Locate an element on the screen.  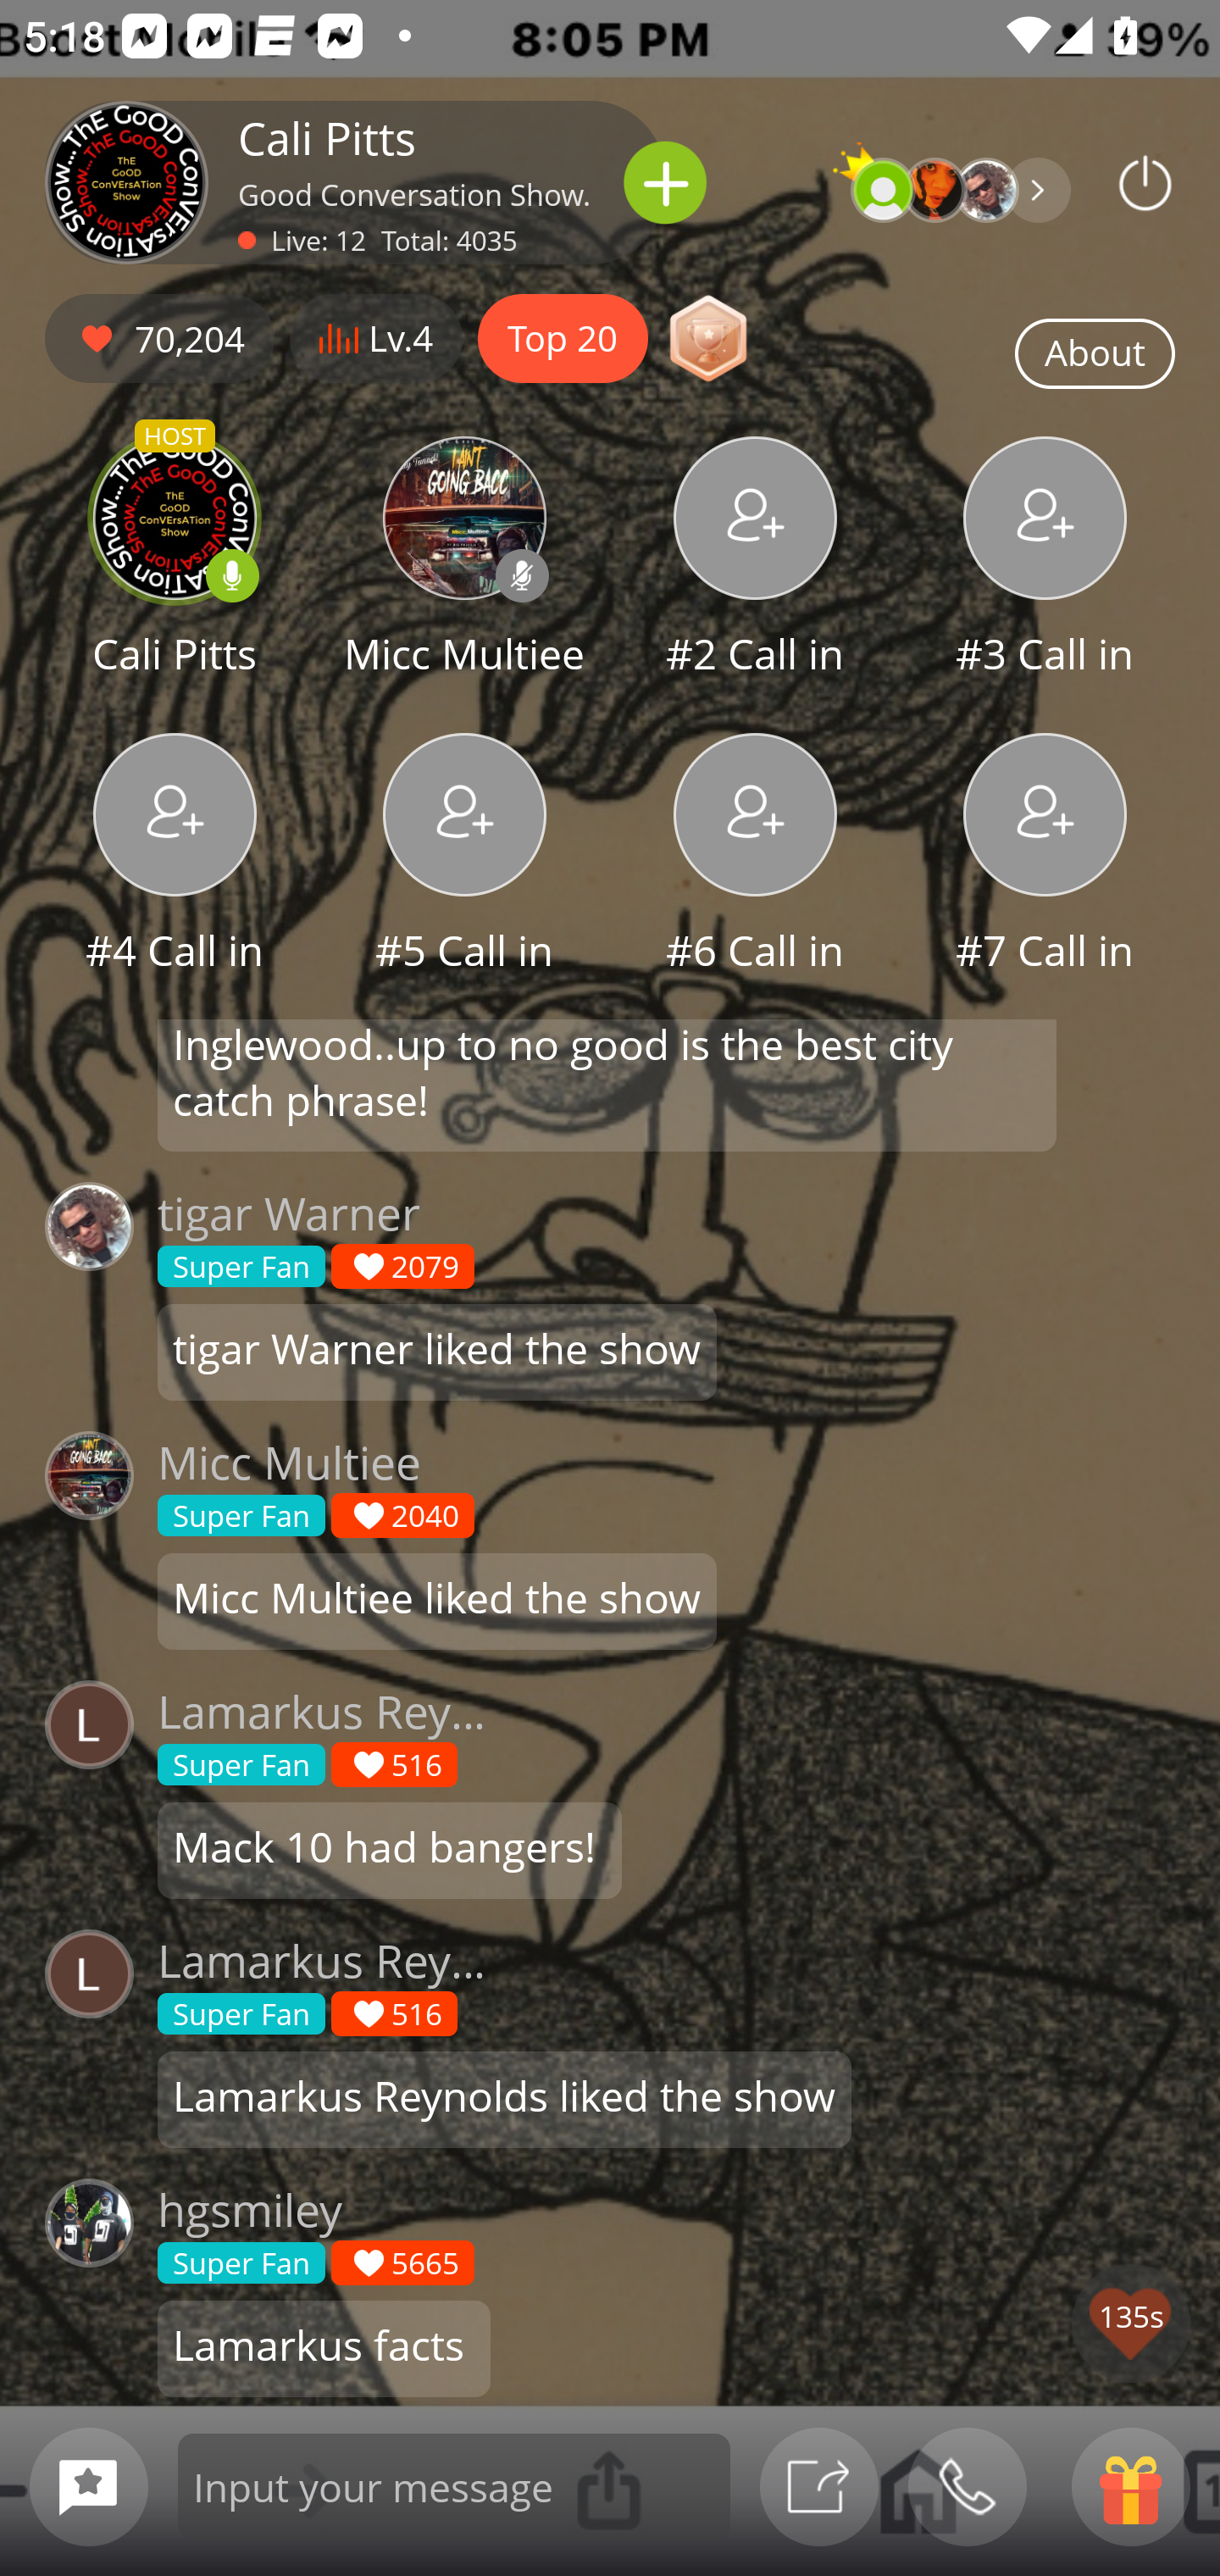
About is located at coordinates (1095, 354).